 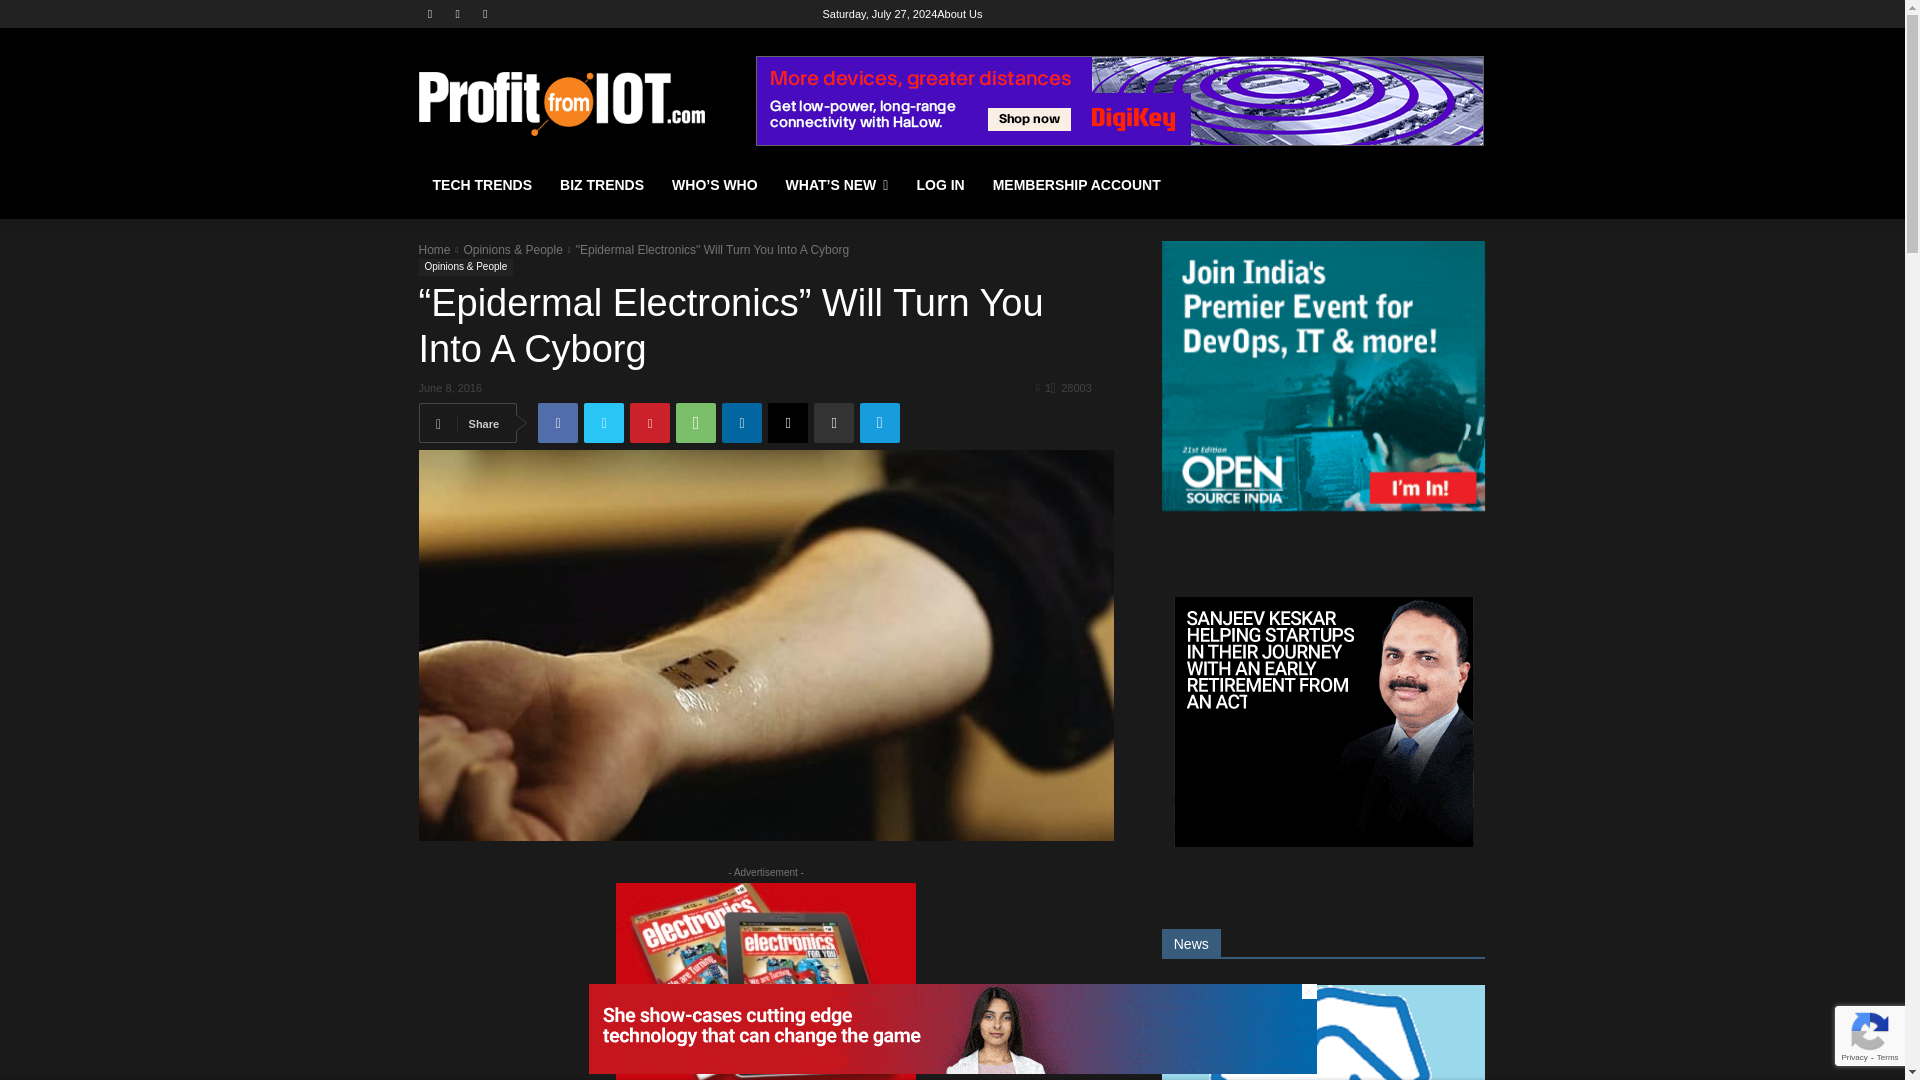 I want to click on Facebook, so click(x=557, y=422).